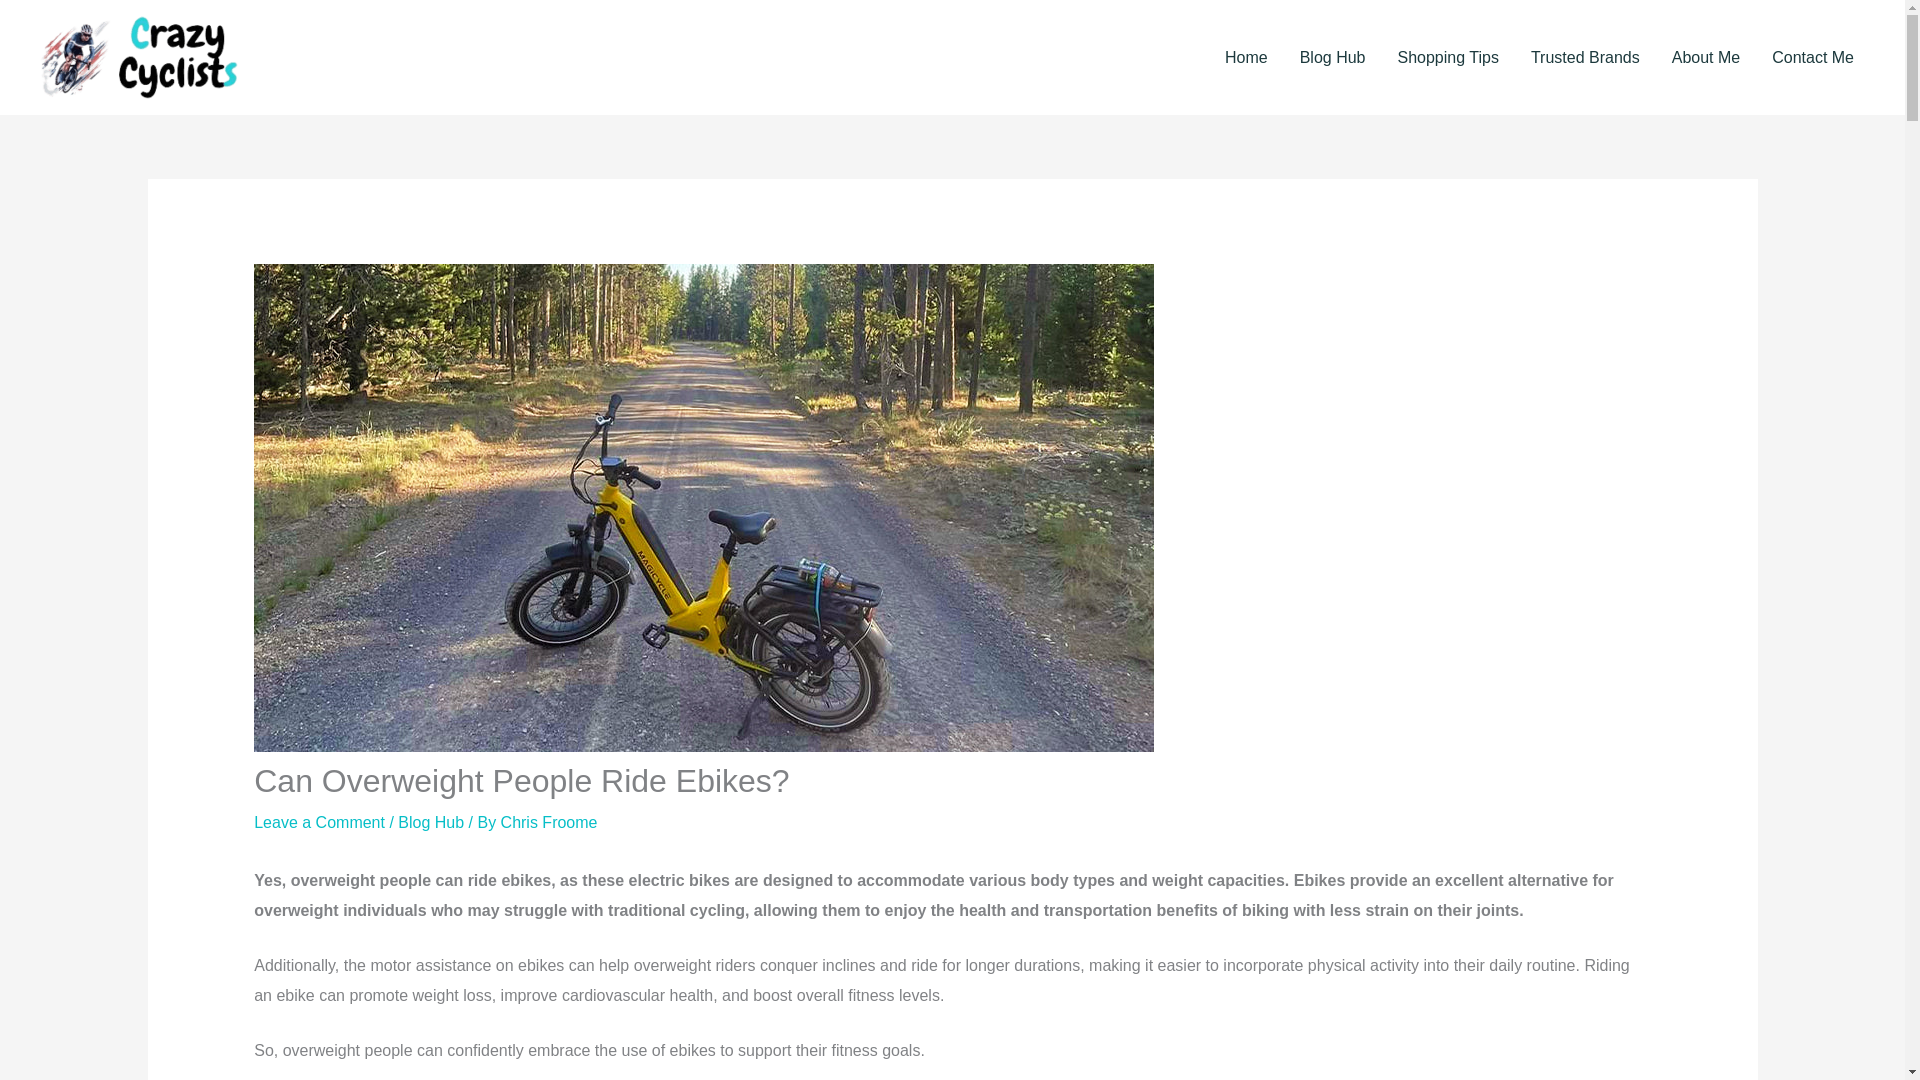  What do you see at coordinates (319, 822) in the screenshot?
I see `Leave a Comment` at bounding box center [319, 822].